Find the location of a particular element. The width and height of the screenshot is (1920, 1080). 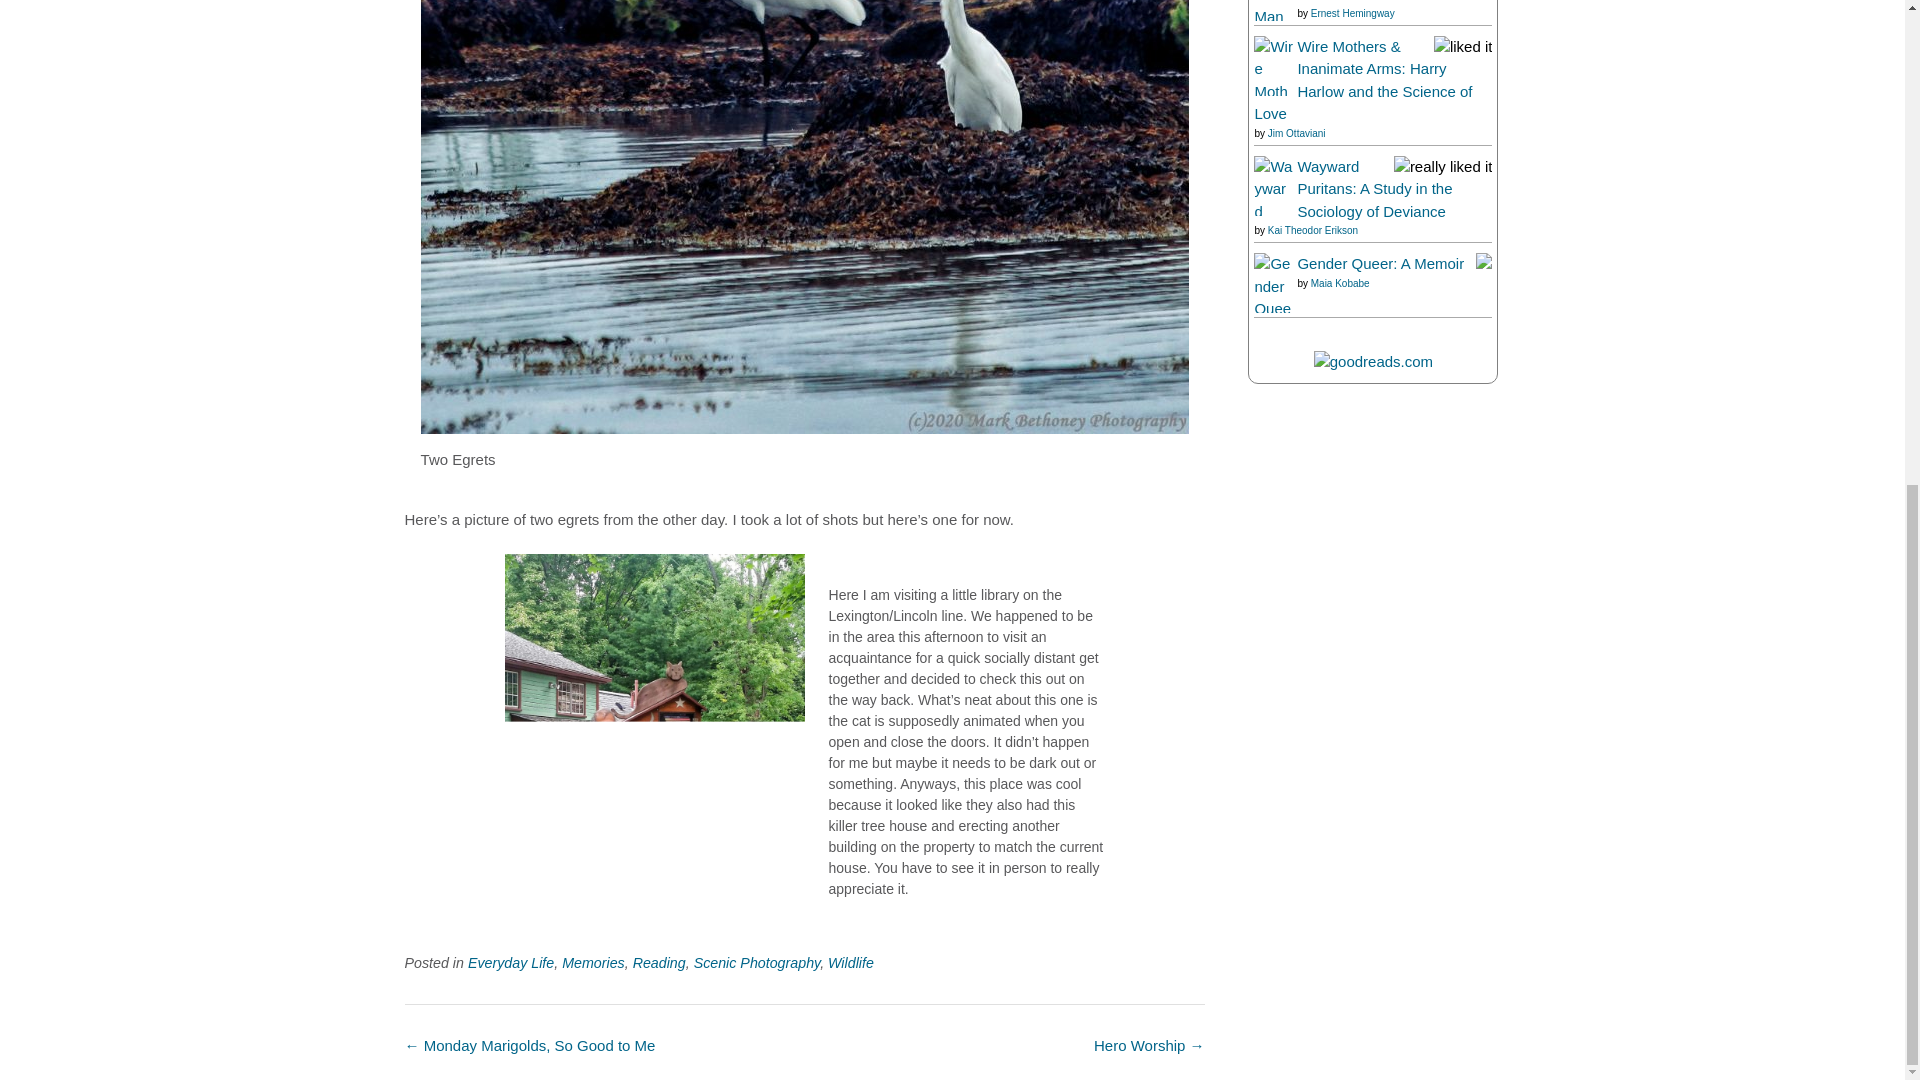

really liked it is located at coordinates (1443, 166).